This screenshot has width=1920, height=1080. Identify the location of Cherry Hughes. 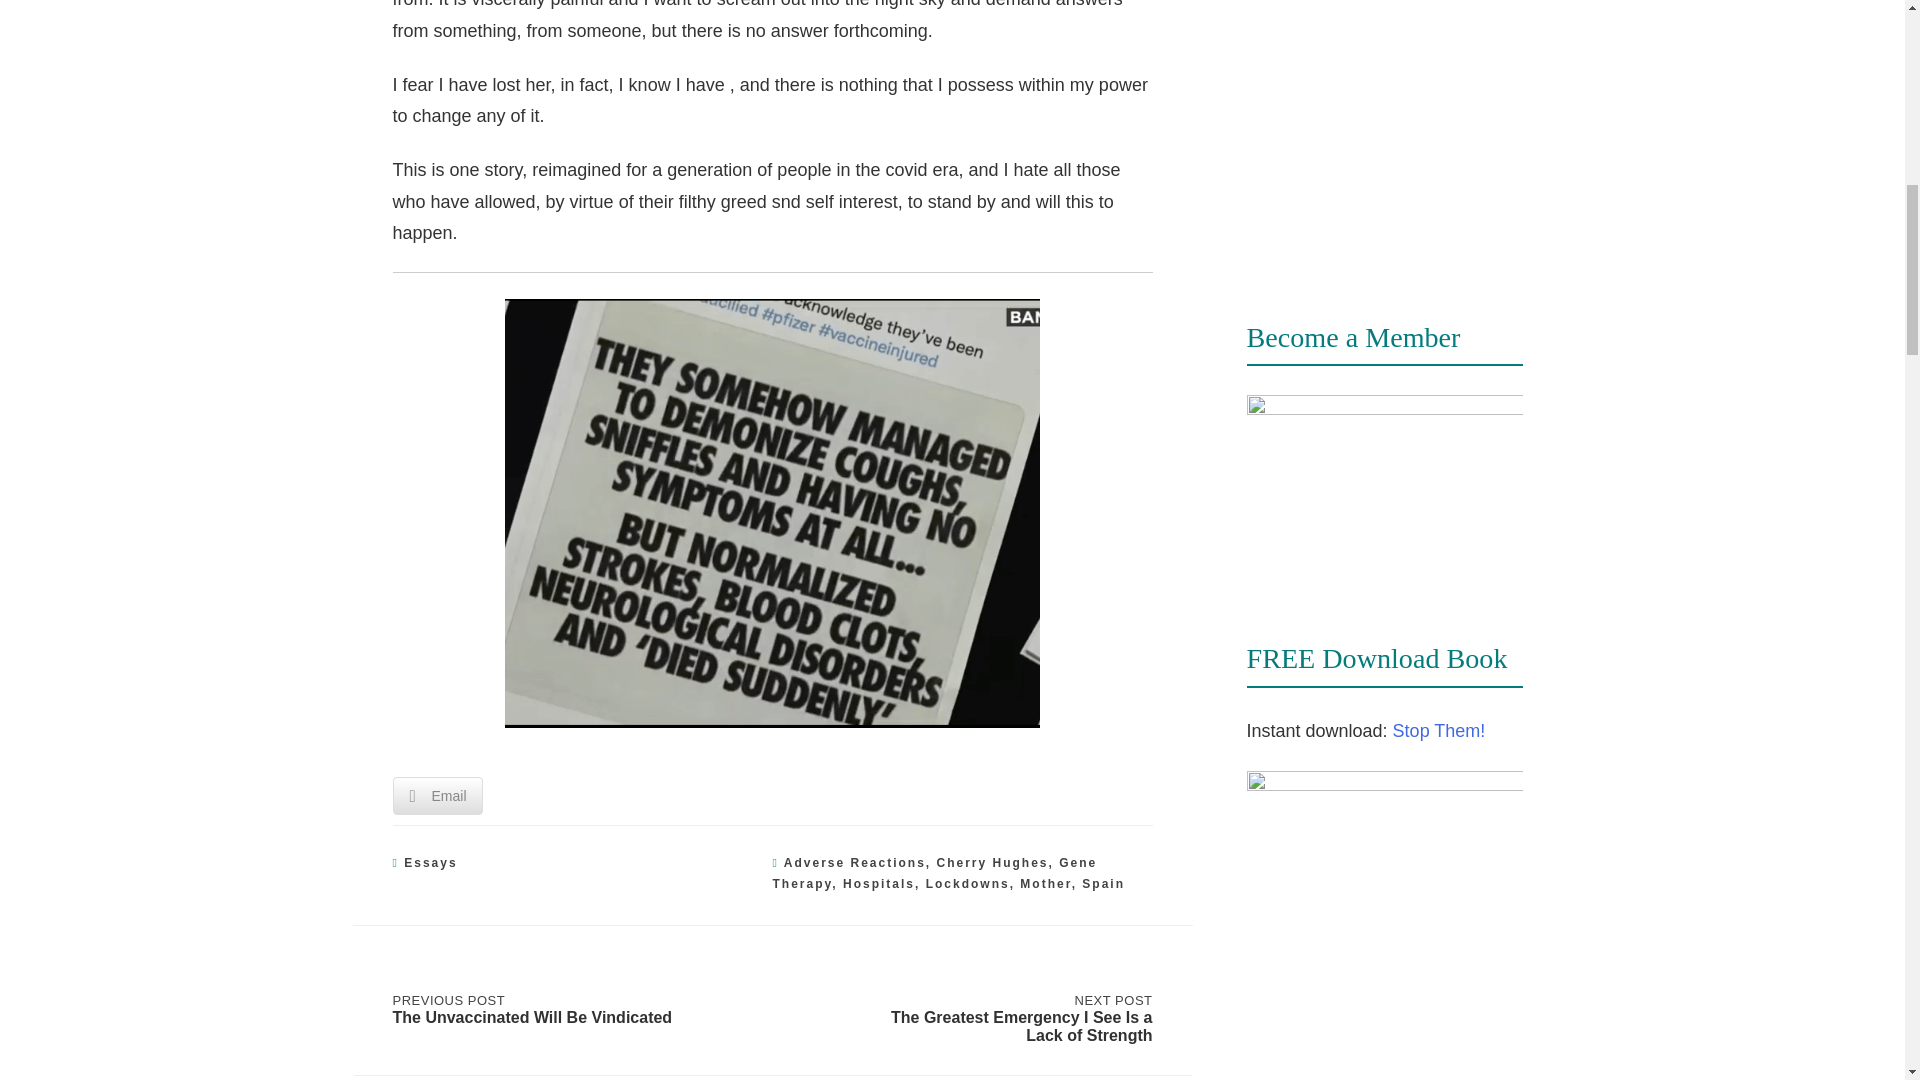
(992, 863).